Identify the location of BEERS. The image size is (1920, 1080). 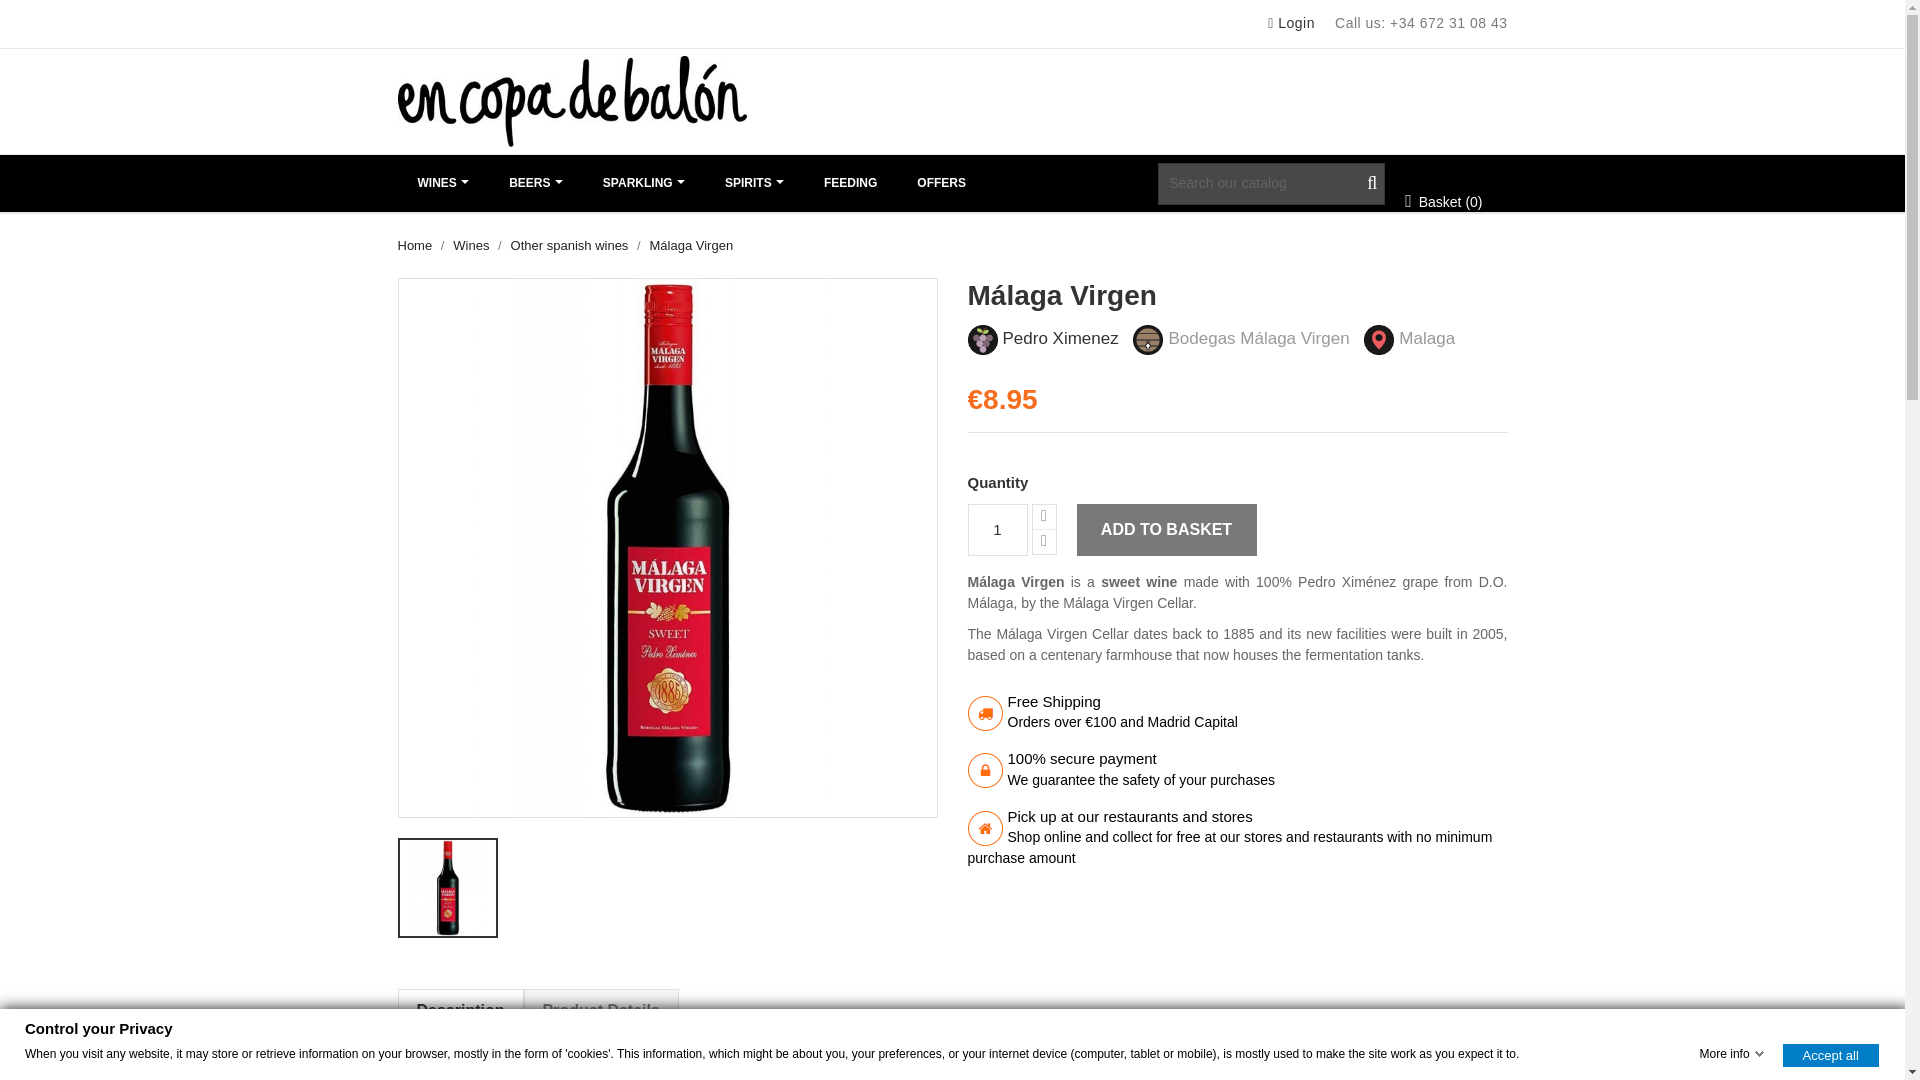
(536, 183).